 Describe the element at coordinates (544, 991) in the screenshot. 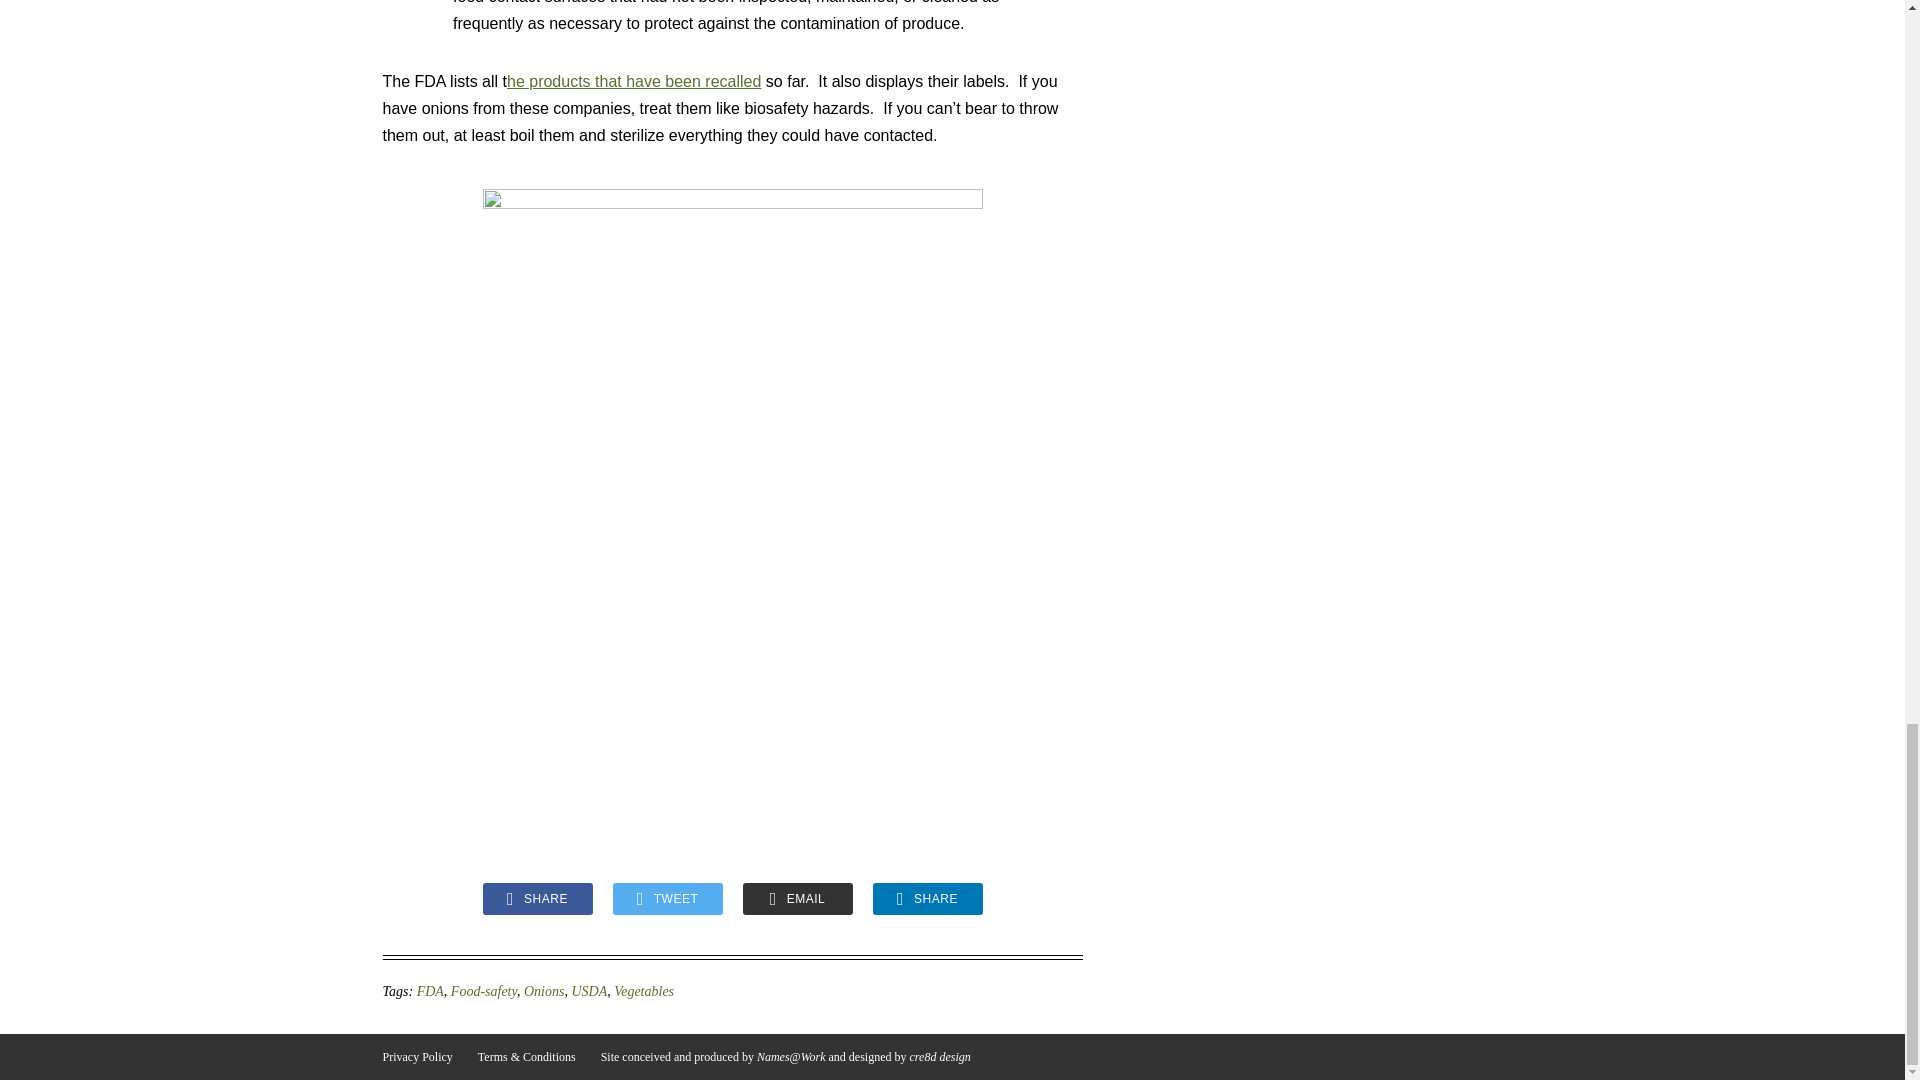

I see `Onions` at that location.